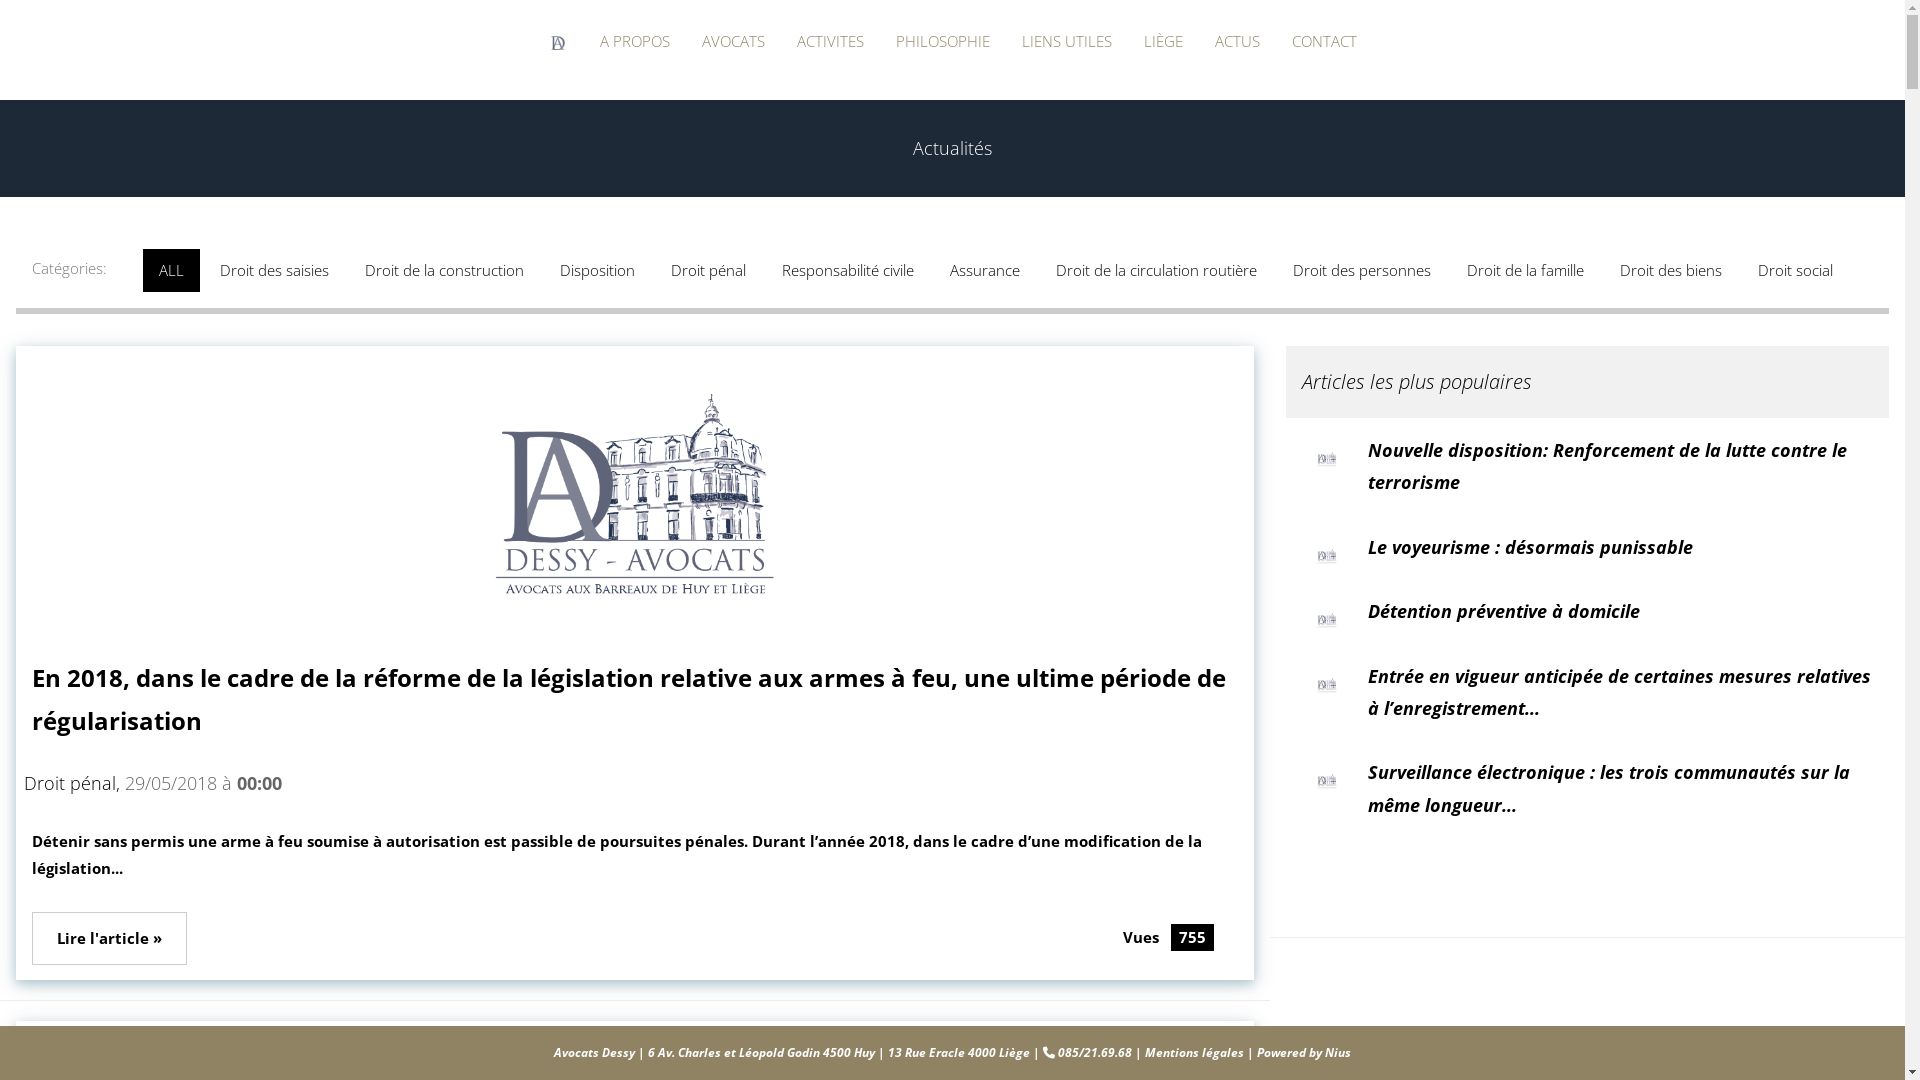 Image resolution: width=1920 pixels, height=1080 pixels. I want to click on Droit de la famille, so click(1528, 268).